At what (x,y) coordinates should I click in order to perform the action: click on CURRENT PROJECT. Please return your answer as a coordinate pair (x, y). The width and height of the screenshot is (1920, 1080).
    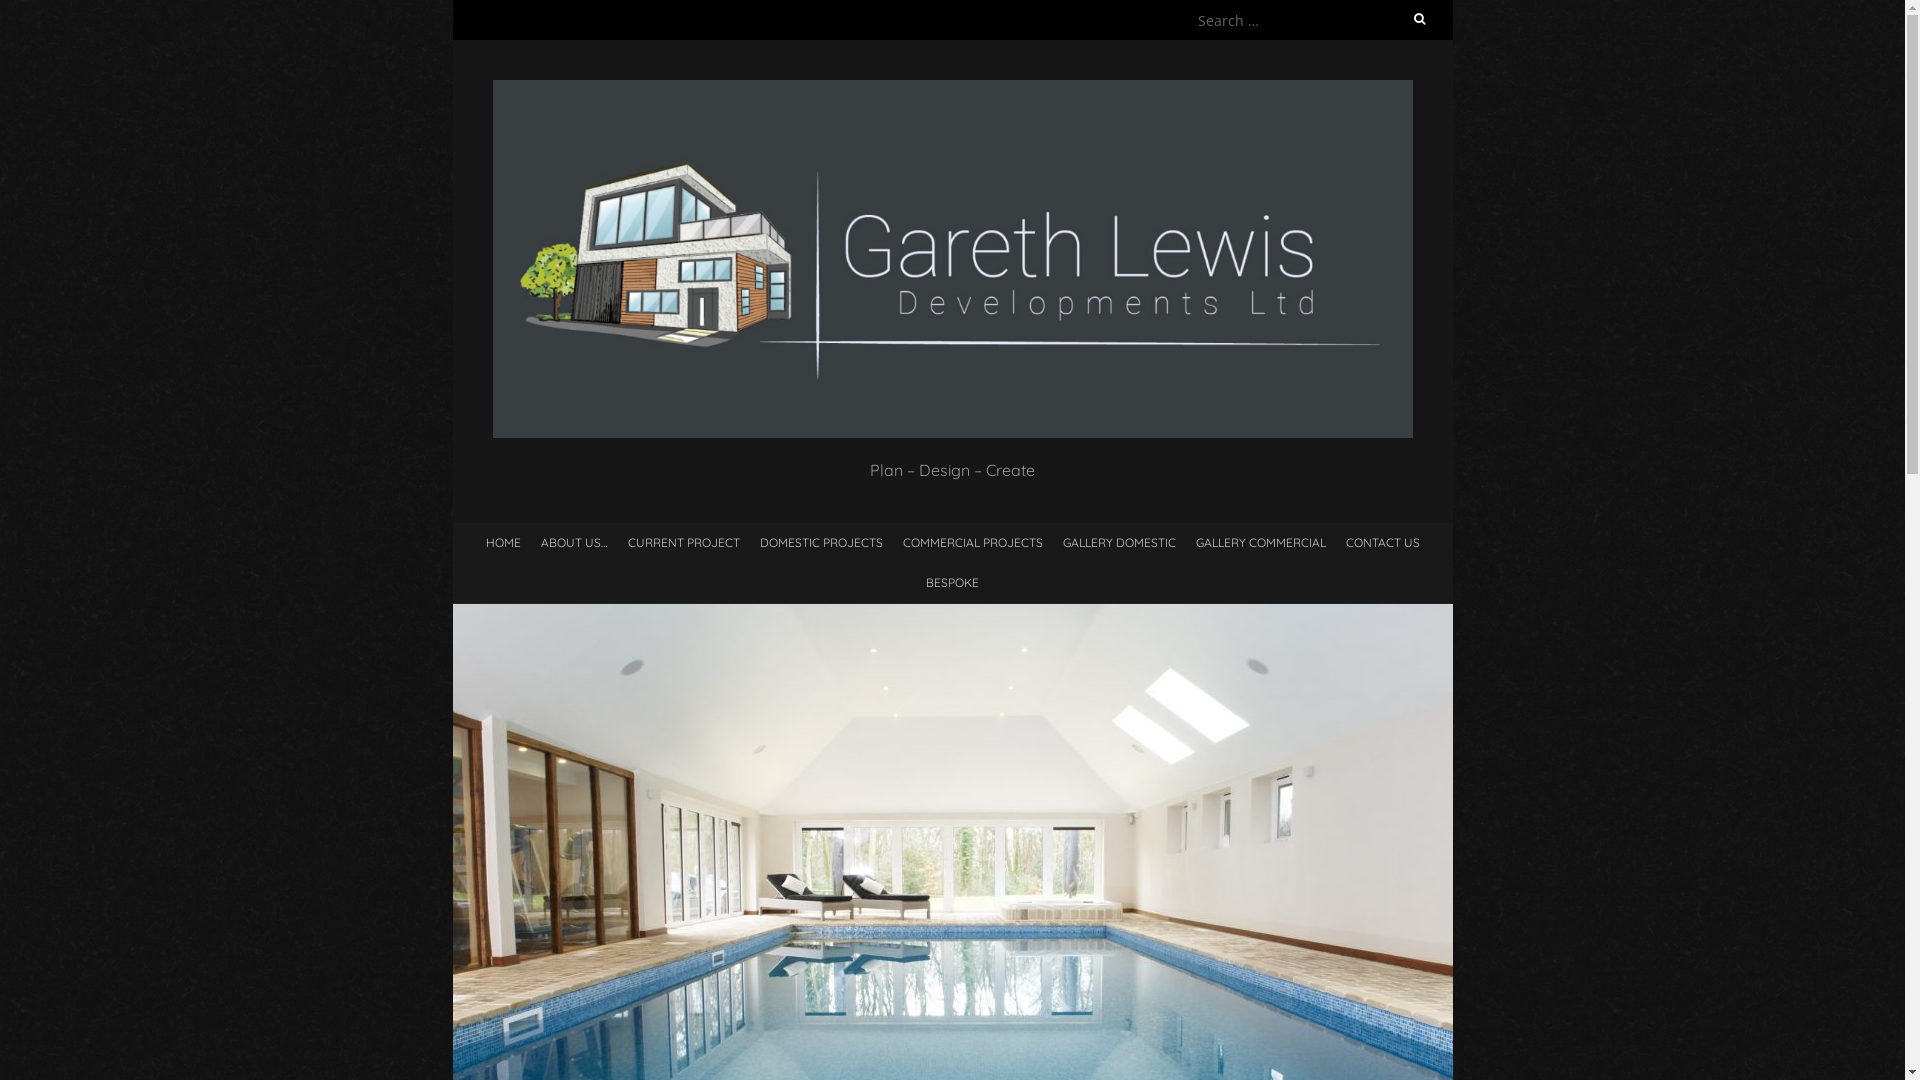
    Looking at the image, I should click on (684, 542).